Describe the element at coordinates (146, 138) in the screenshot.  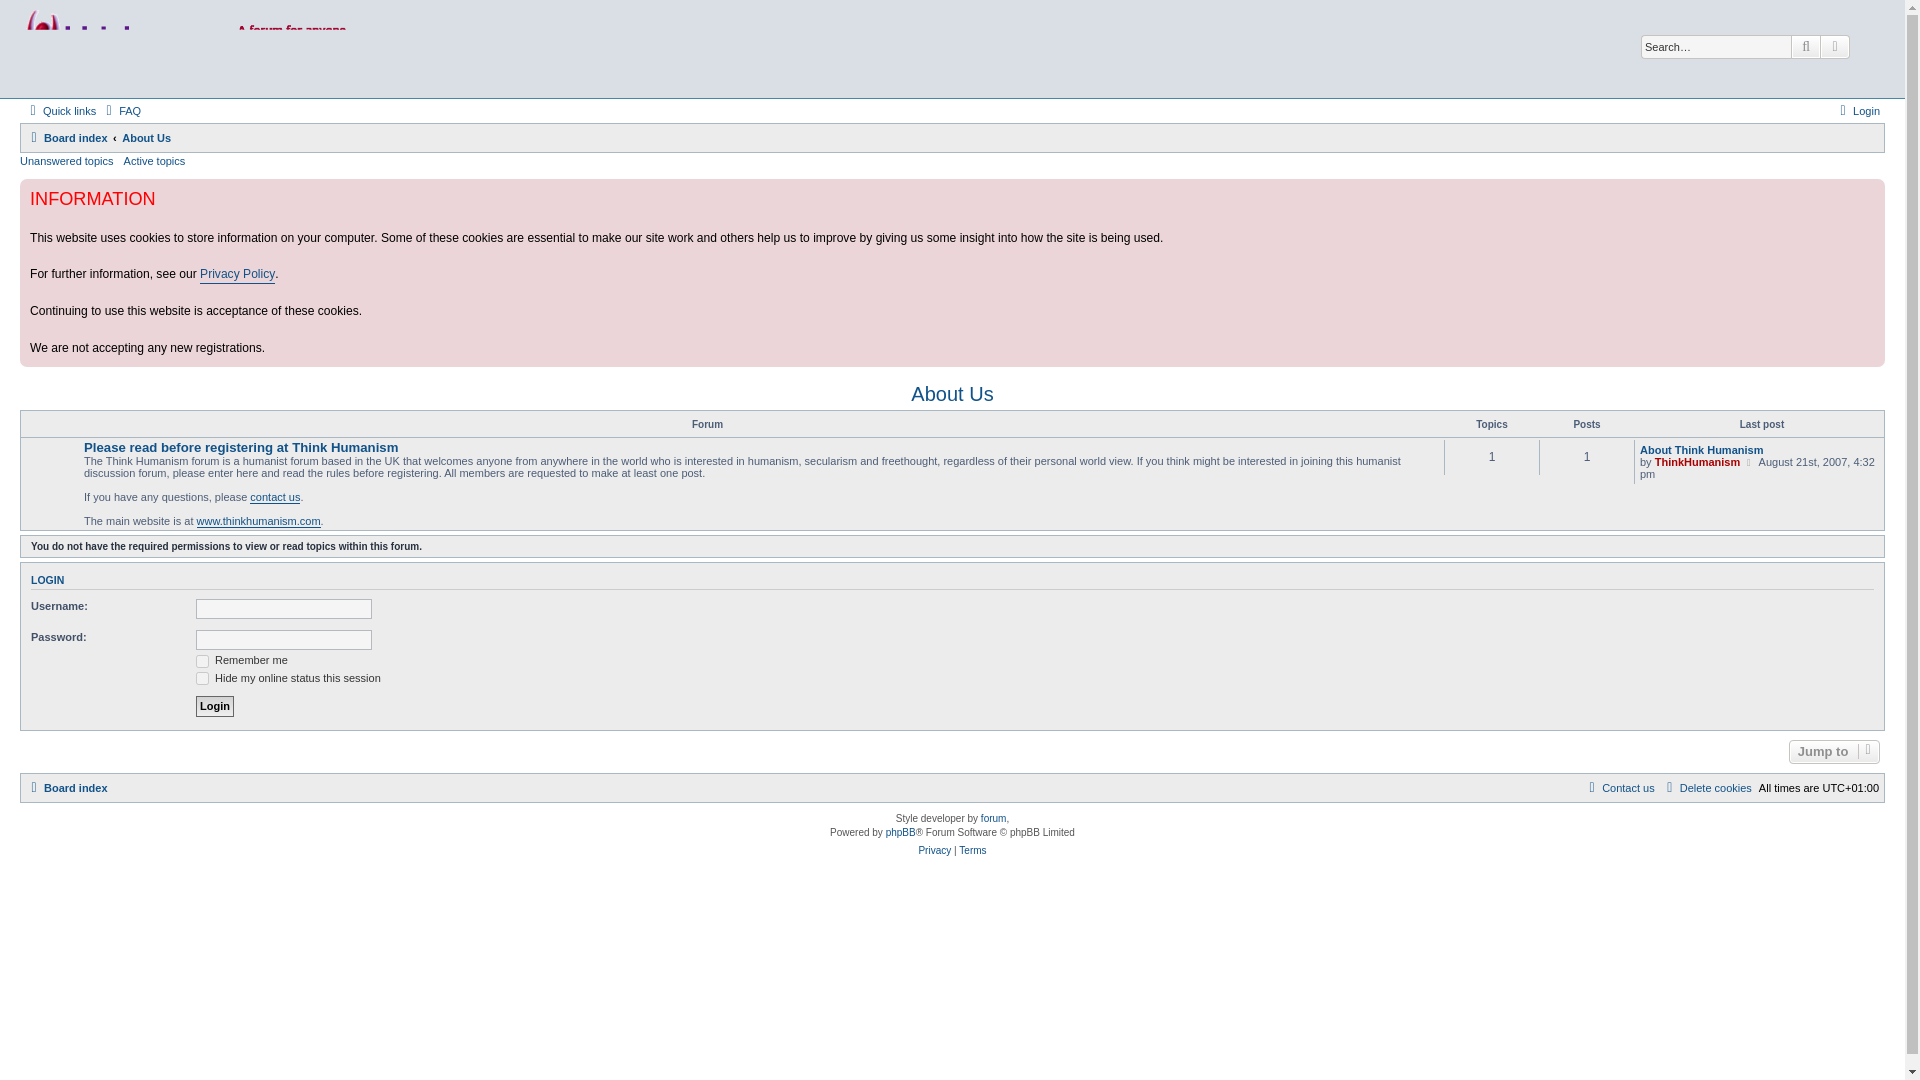
I see `About Us` at that location.